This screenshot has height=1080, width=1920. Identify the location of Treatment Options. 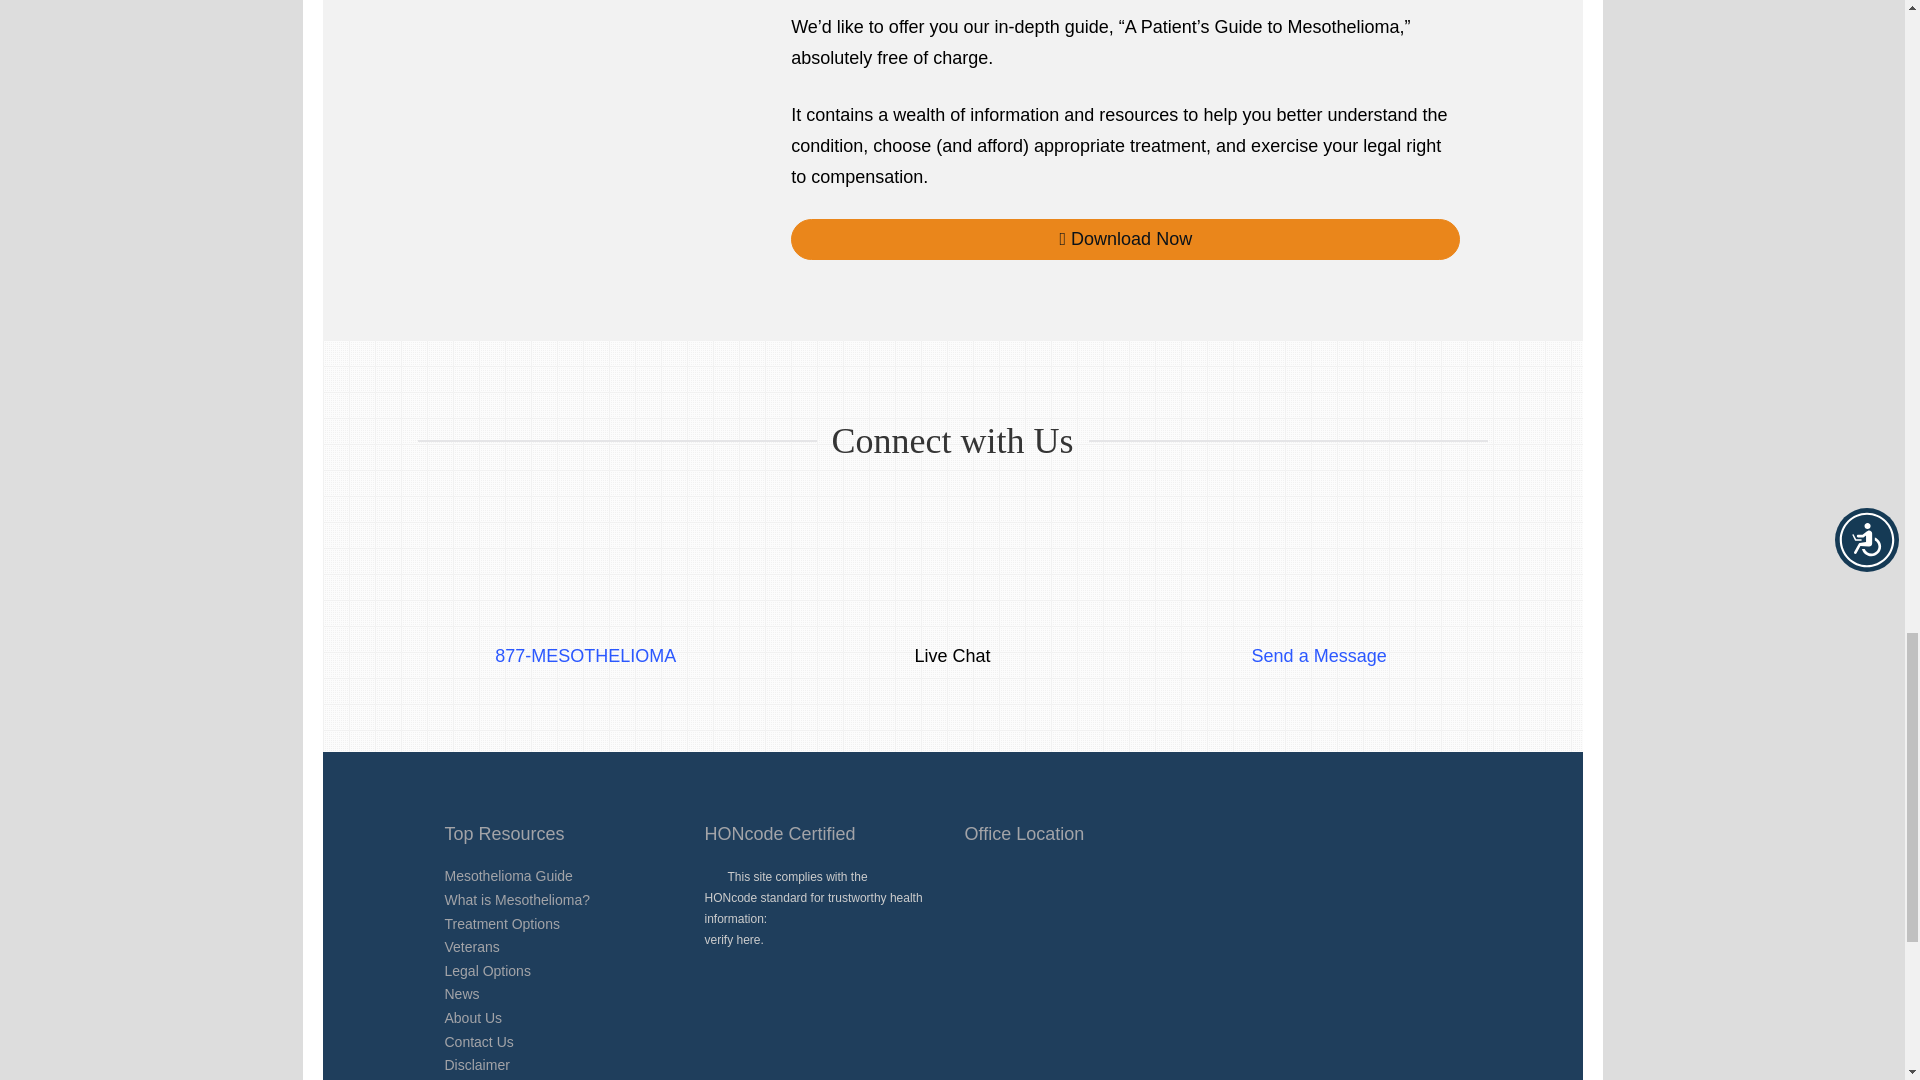
(500, 924).